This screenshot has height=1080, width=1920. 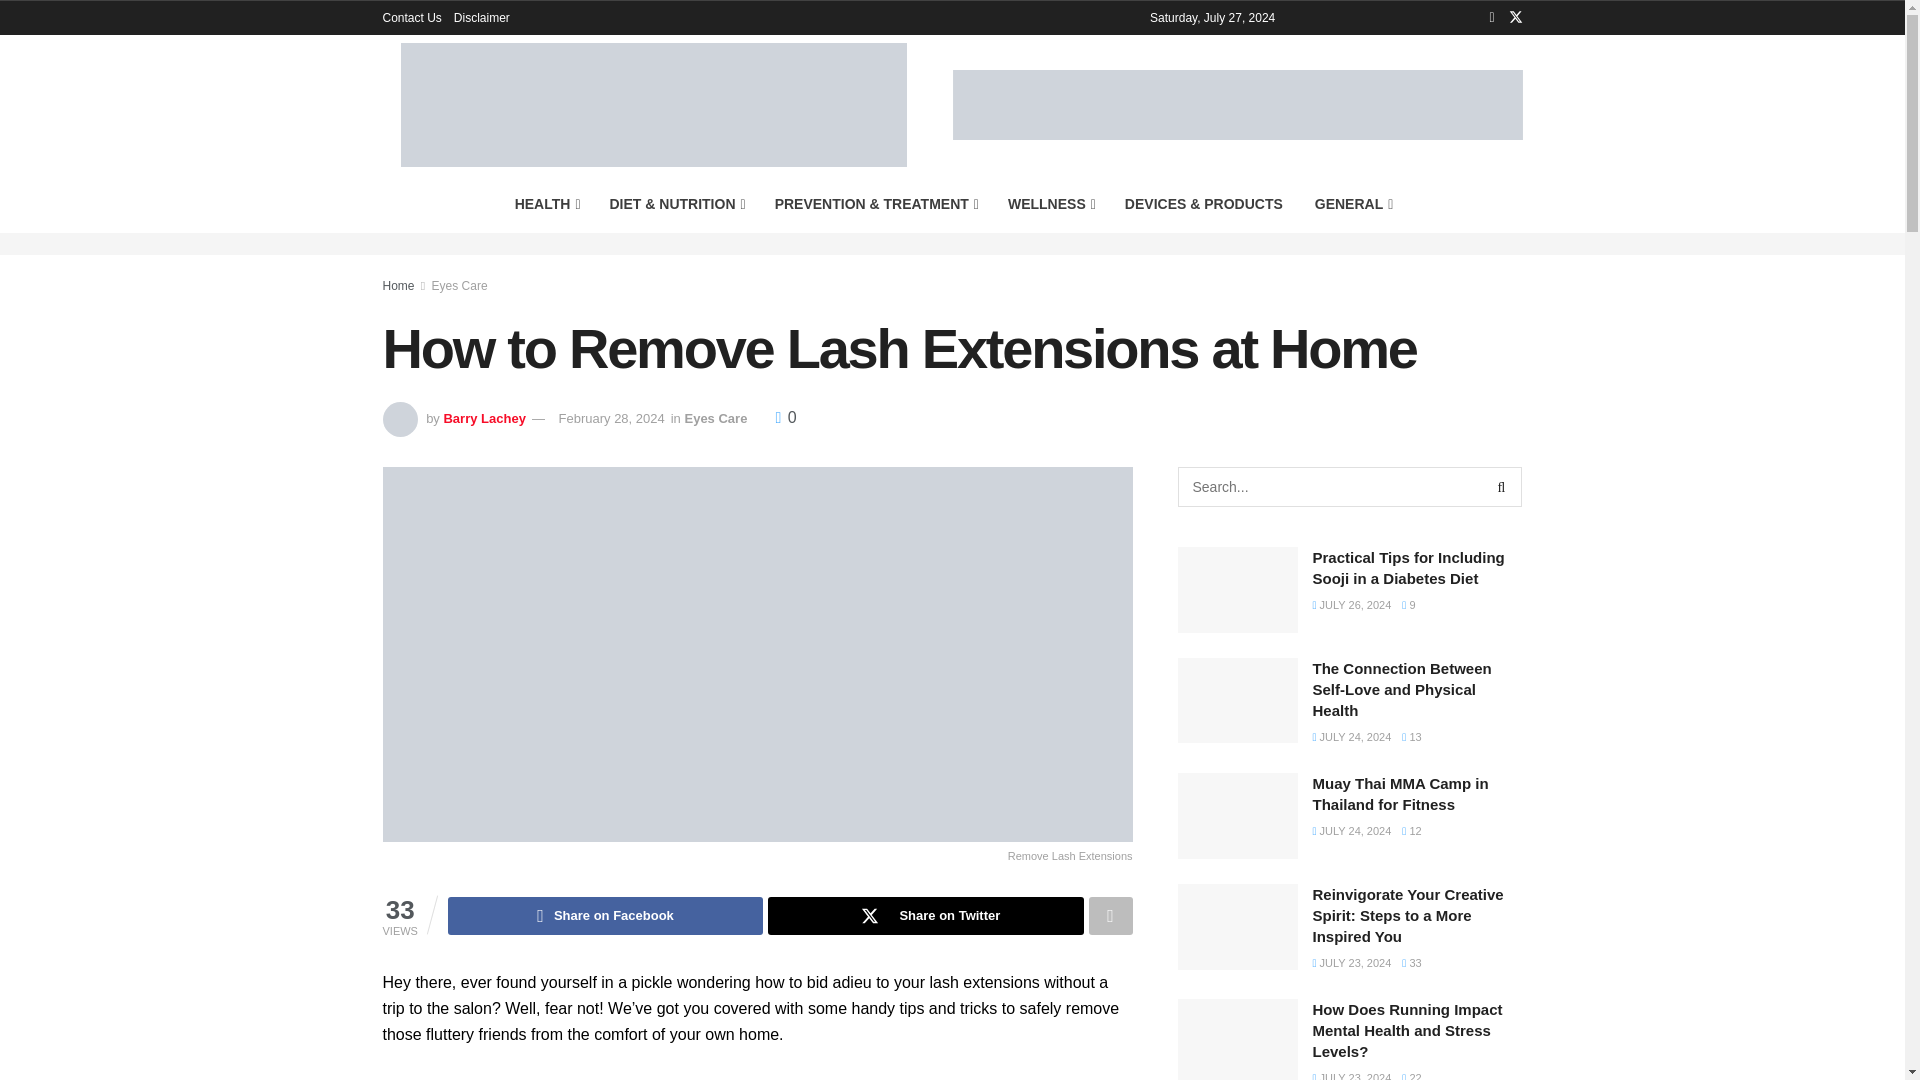 I want to click on Disclaimer, so click(x=482, y=18).